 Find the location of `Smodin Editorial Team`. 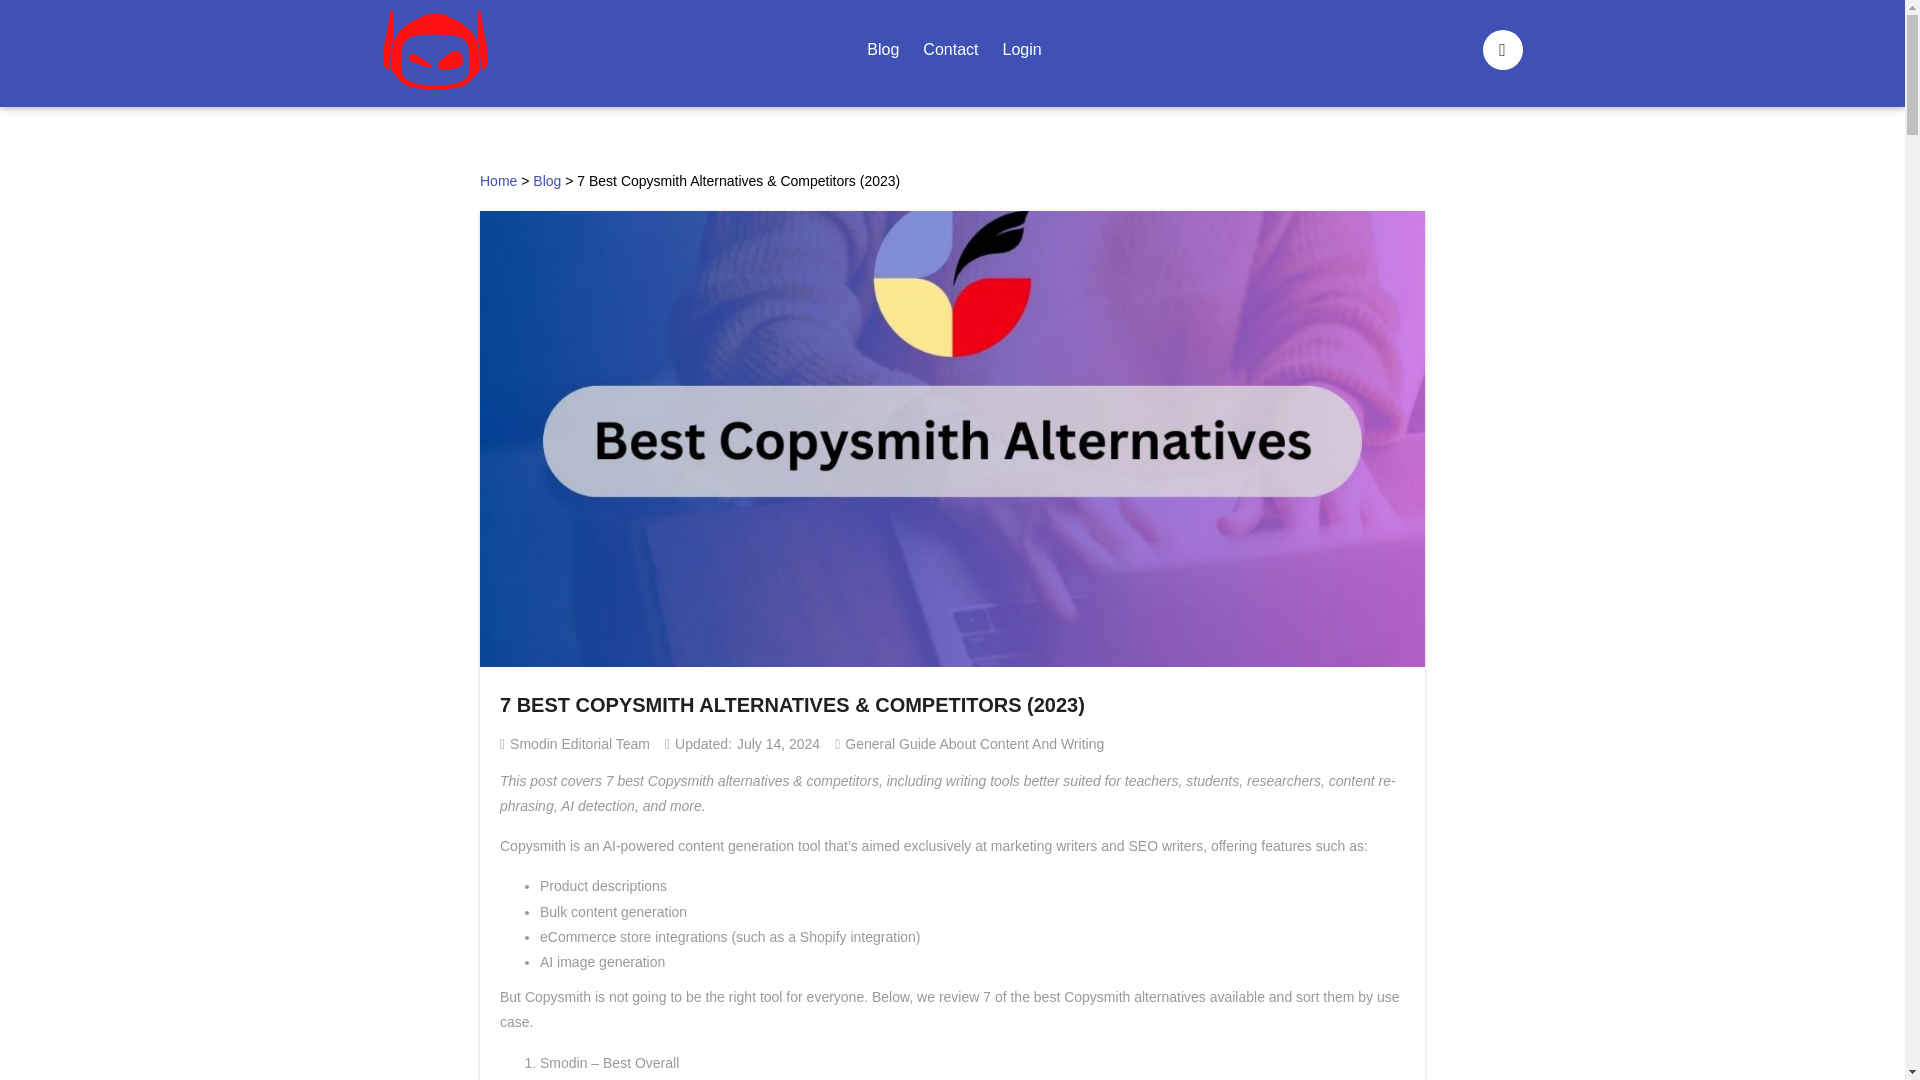

Smodin Editorial Team is located at coordinates (580, 743).